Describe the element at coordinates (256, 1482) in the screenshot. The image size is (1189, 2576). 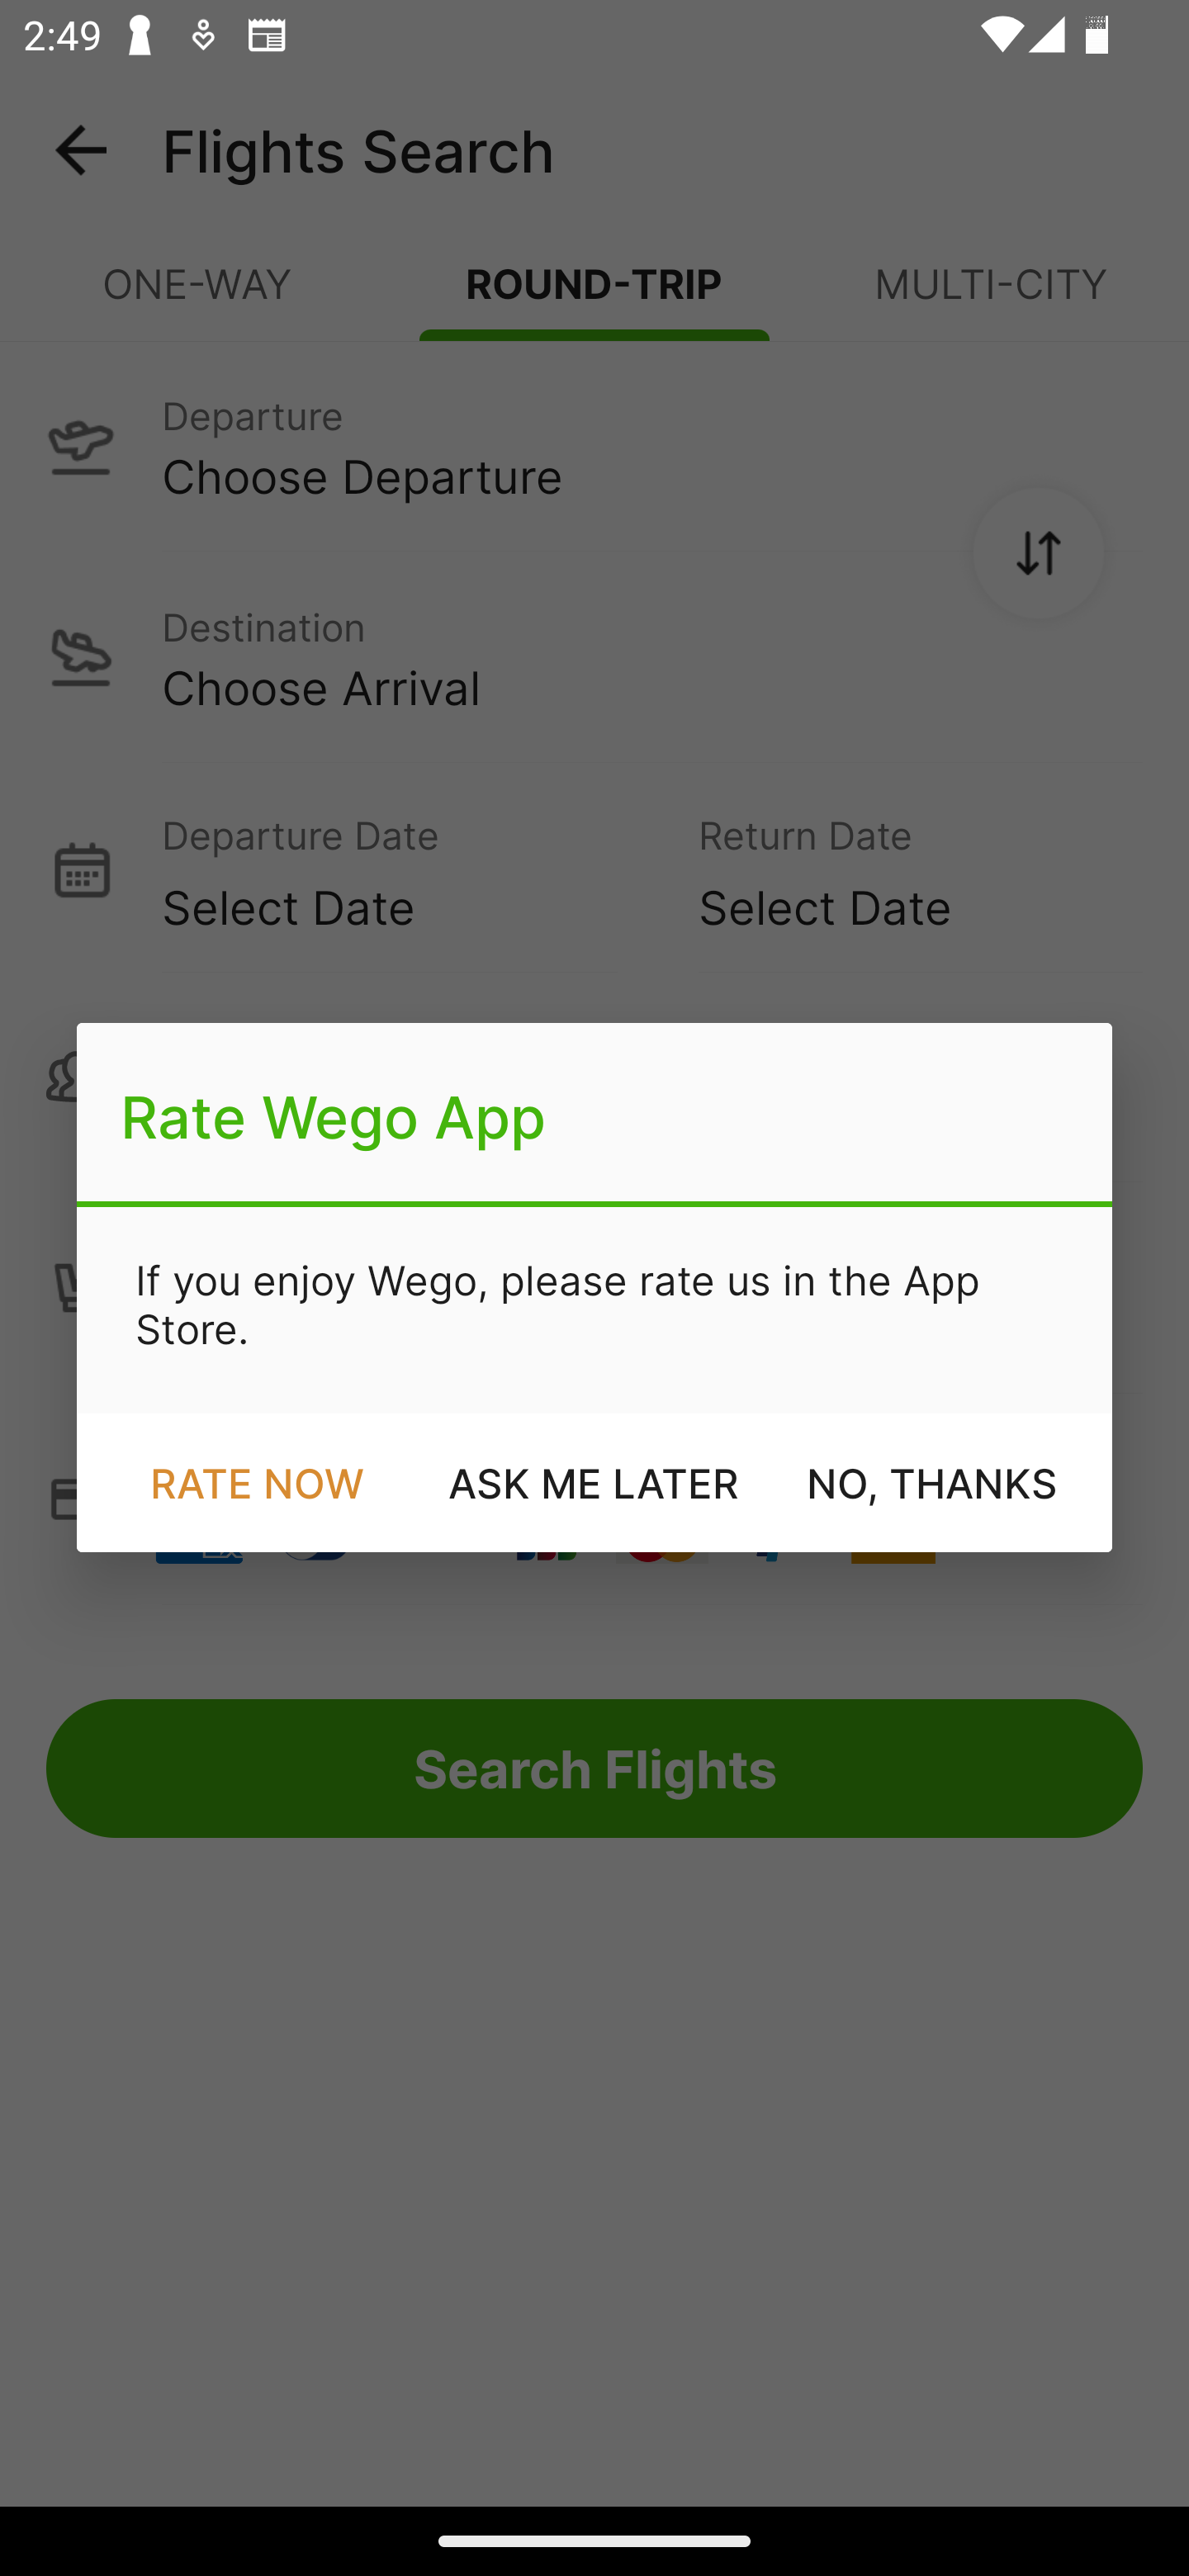
I see `RATE NOW` at that location.